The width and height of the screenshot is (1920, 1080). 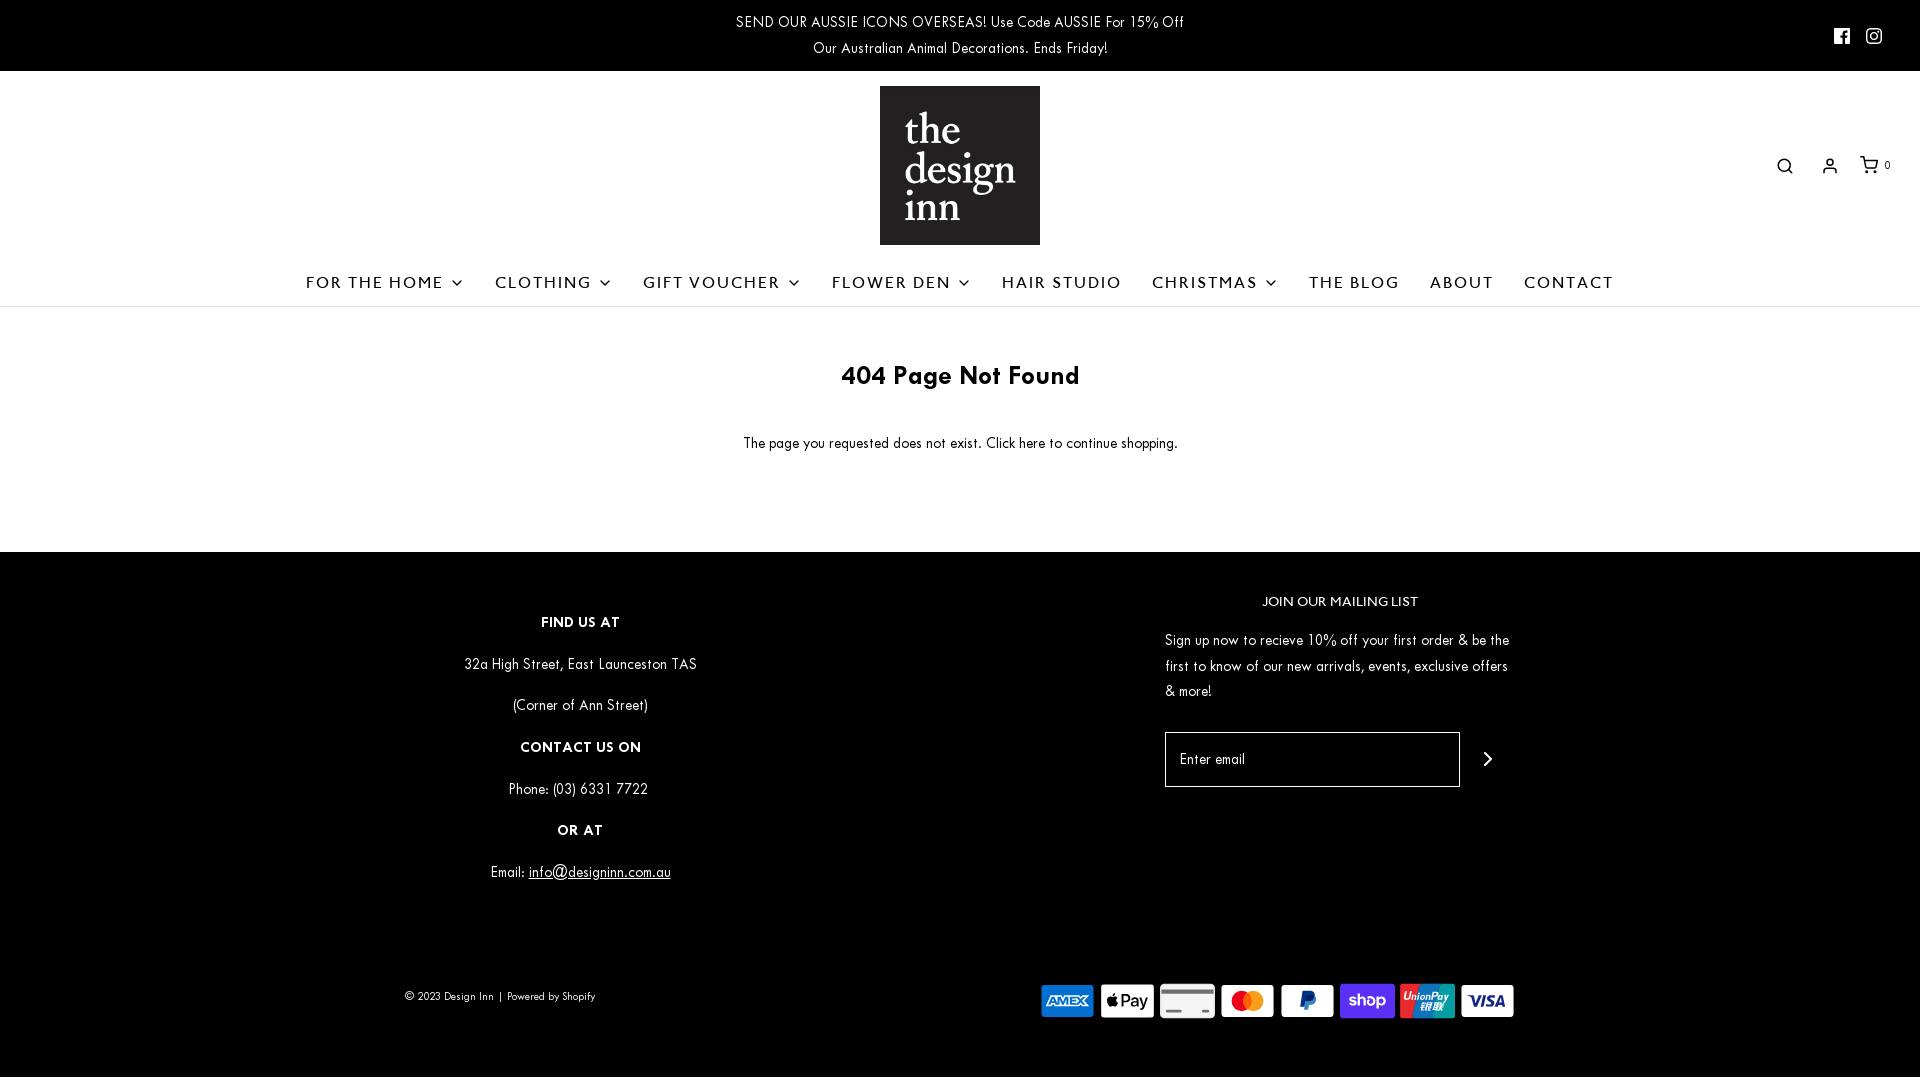 I want to click on ABOUT, so click(x=1462, y=283).